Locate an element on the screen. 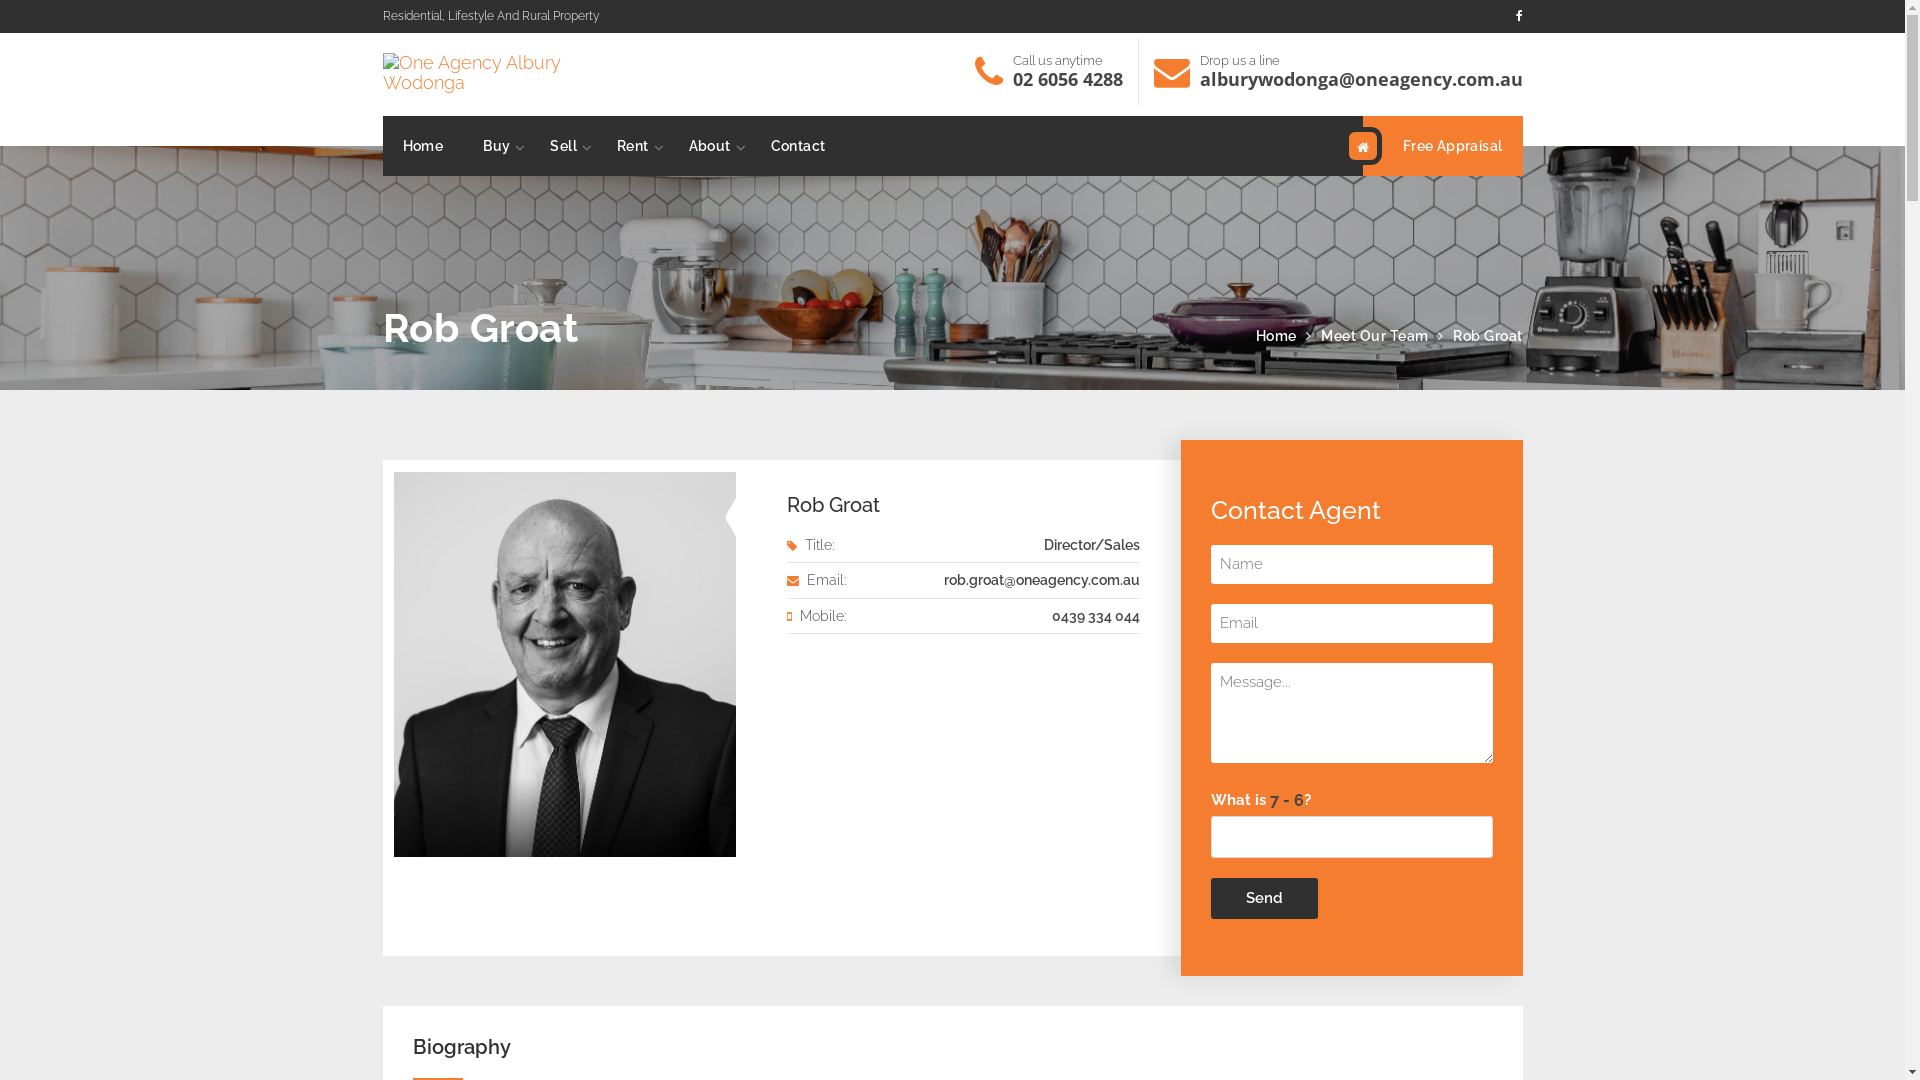 The width and height of the screenshot is (1920, 1080). alburywodonga@oneagency.com.au is located at coordinates (1362, 79).